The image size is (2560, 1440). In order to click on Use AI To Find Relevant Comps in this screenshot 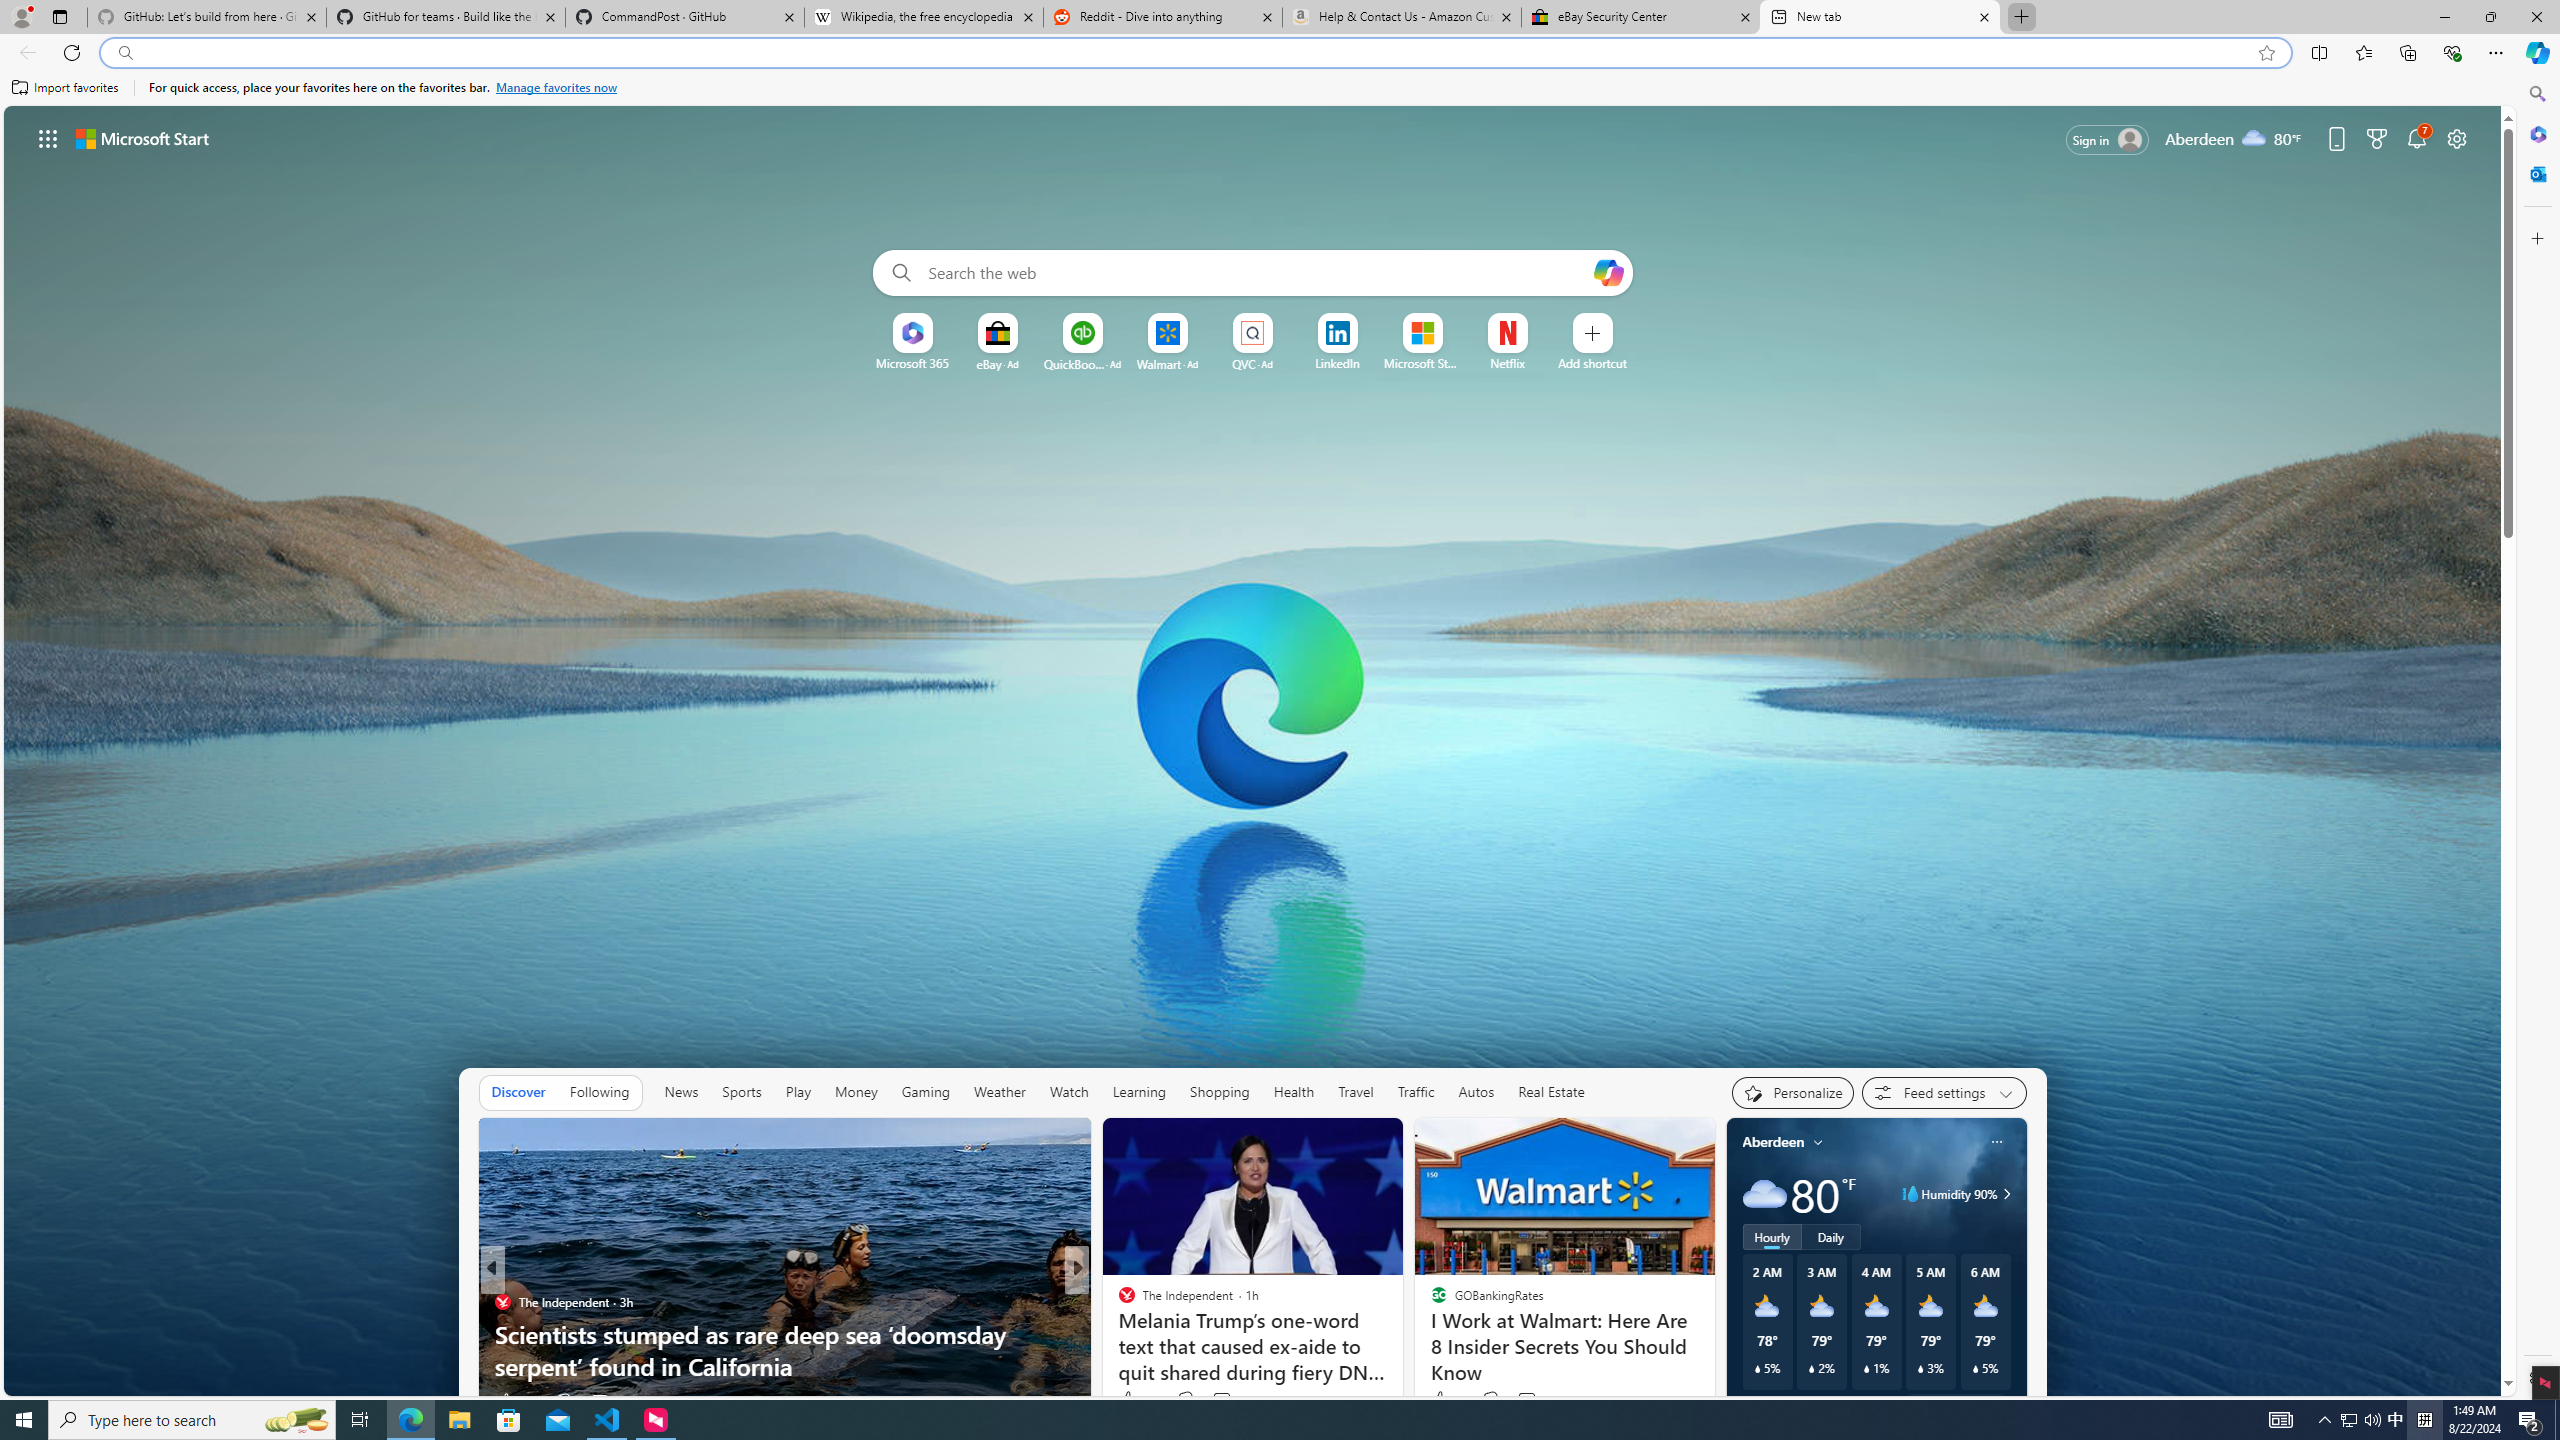, I will do `click(1402, 1366)`.